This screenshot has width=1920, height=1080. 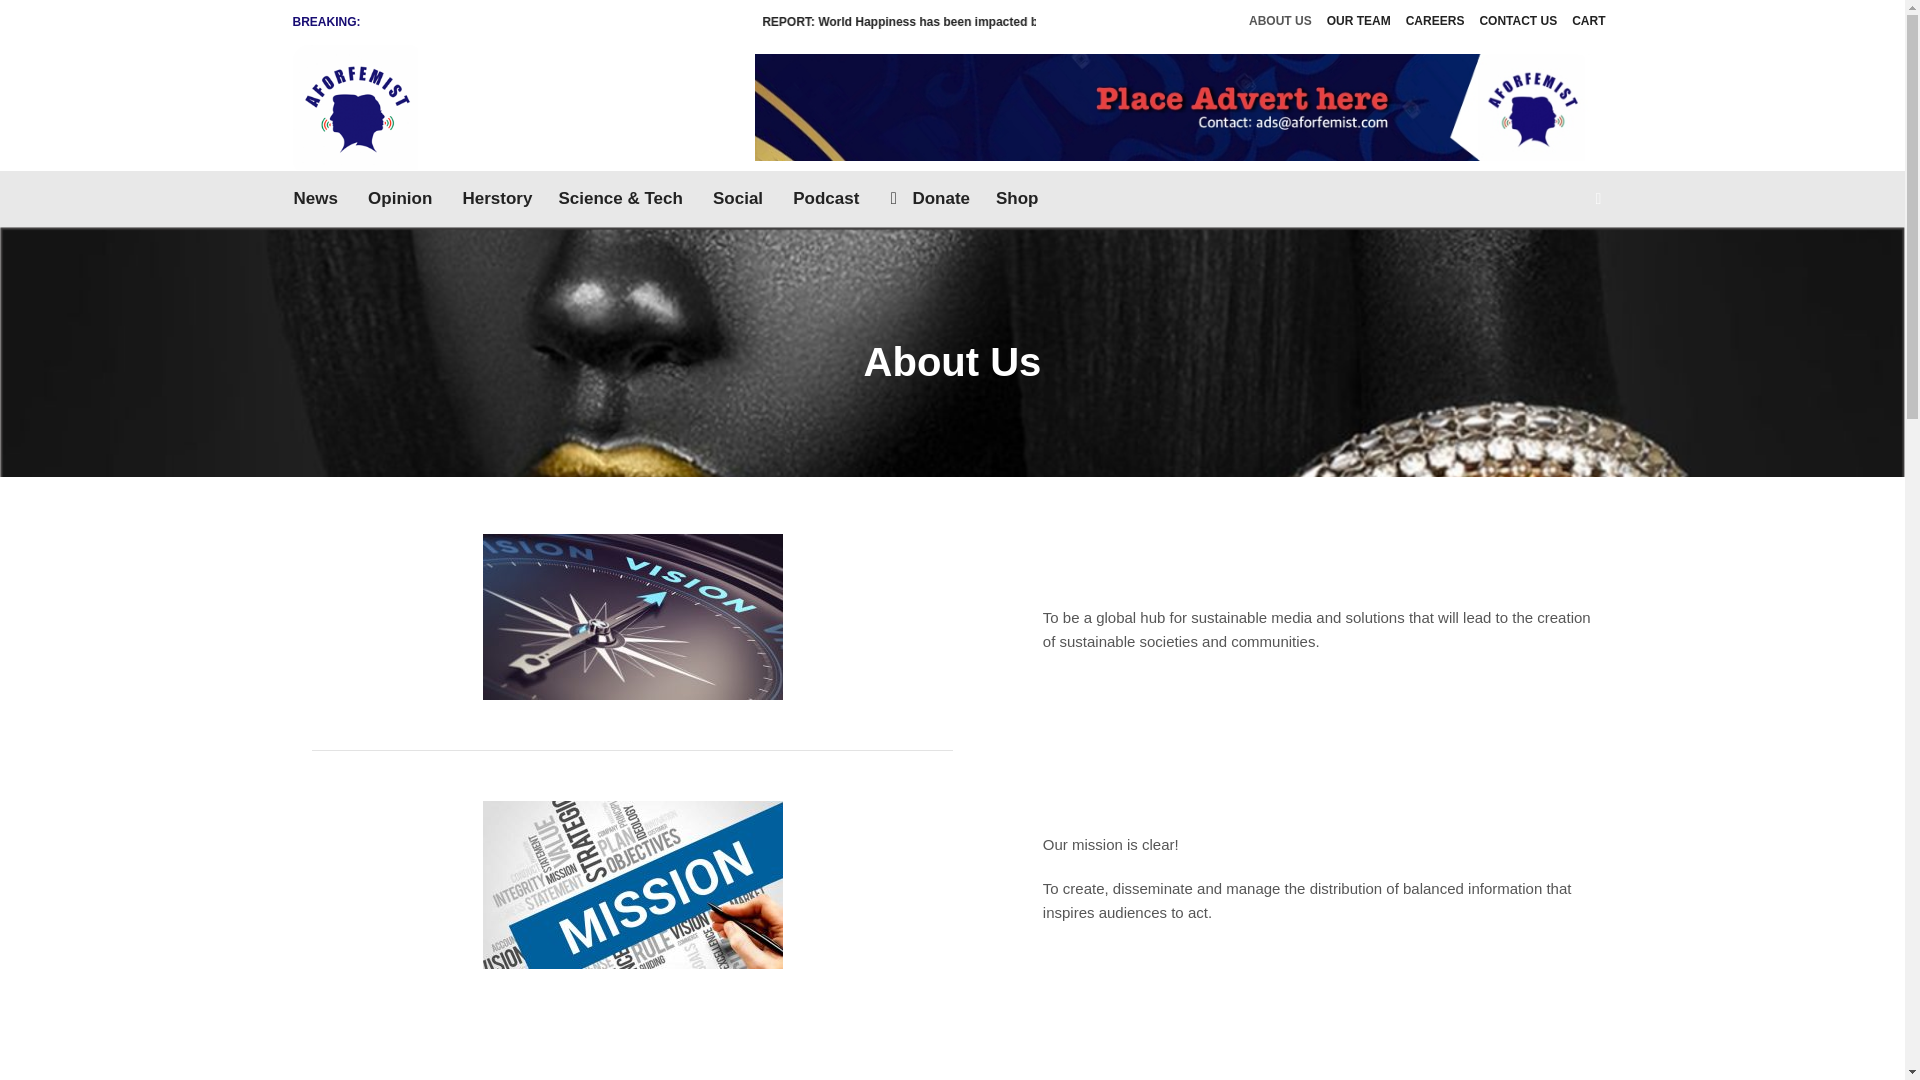 What do you see at coordinates (1280, 22) in the screenshot?
I see `ABOUT US` at bounding box center [1280, 22].